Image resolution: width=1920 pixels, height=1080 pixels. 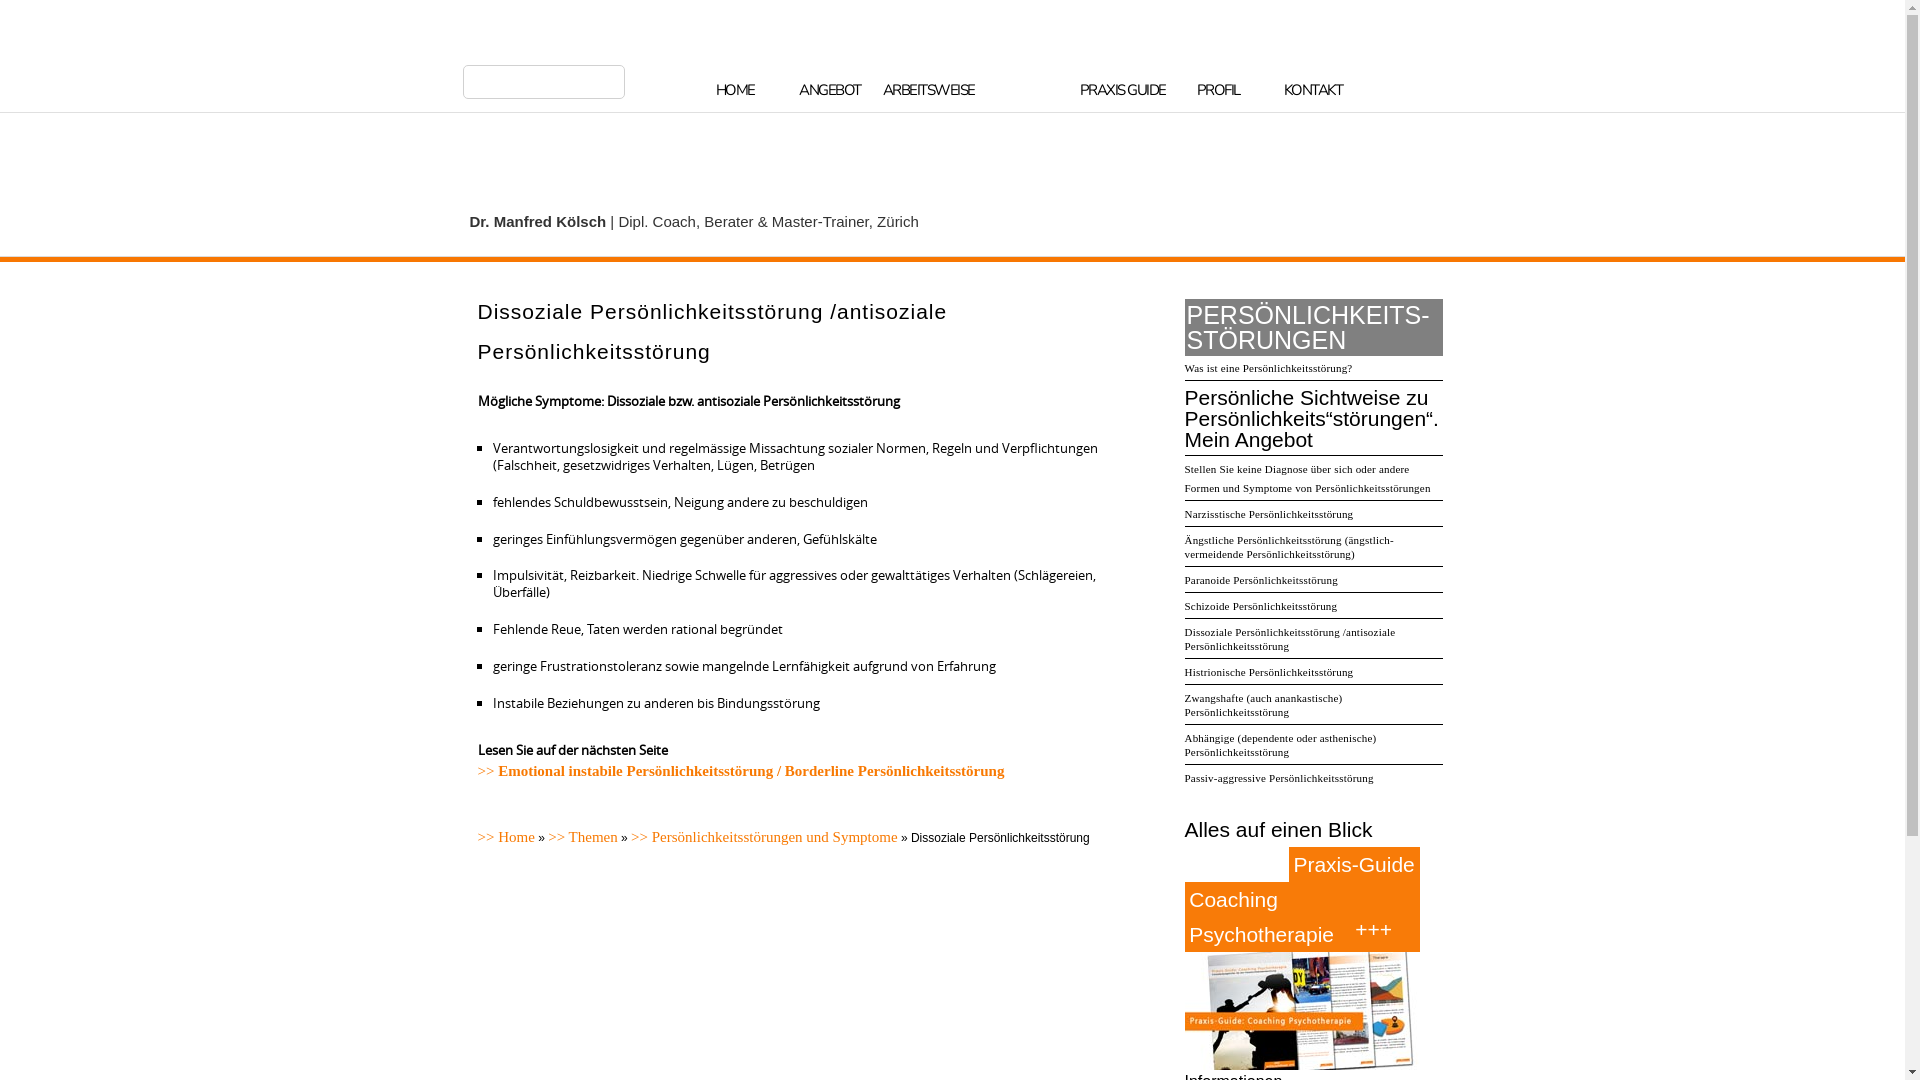 I want to click on KONTAKT, so click(x=1312, y=92).